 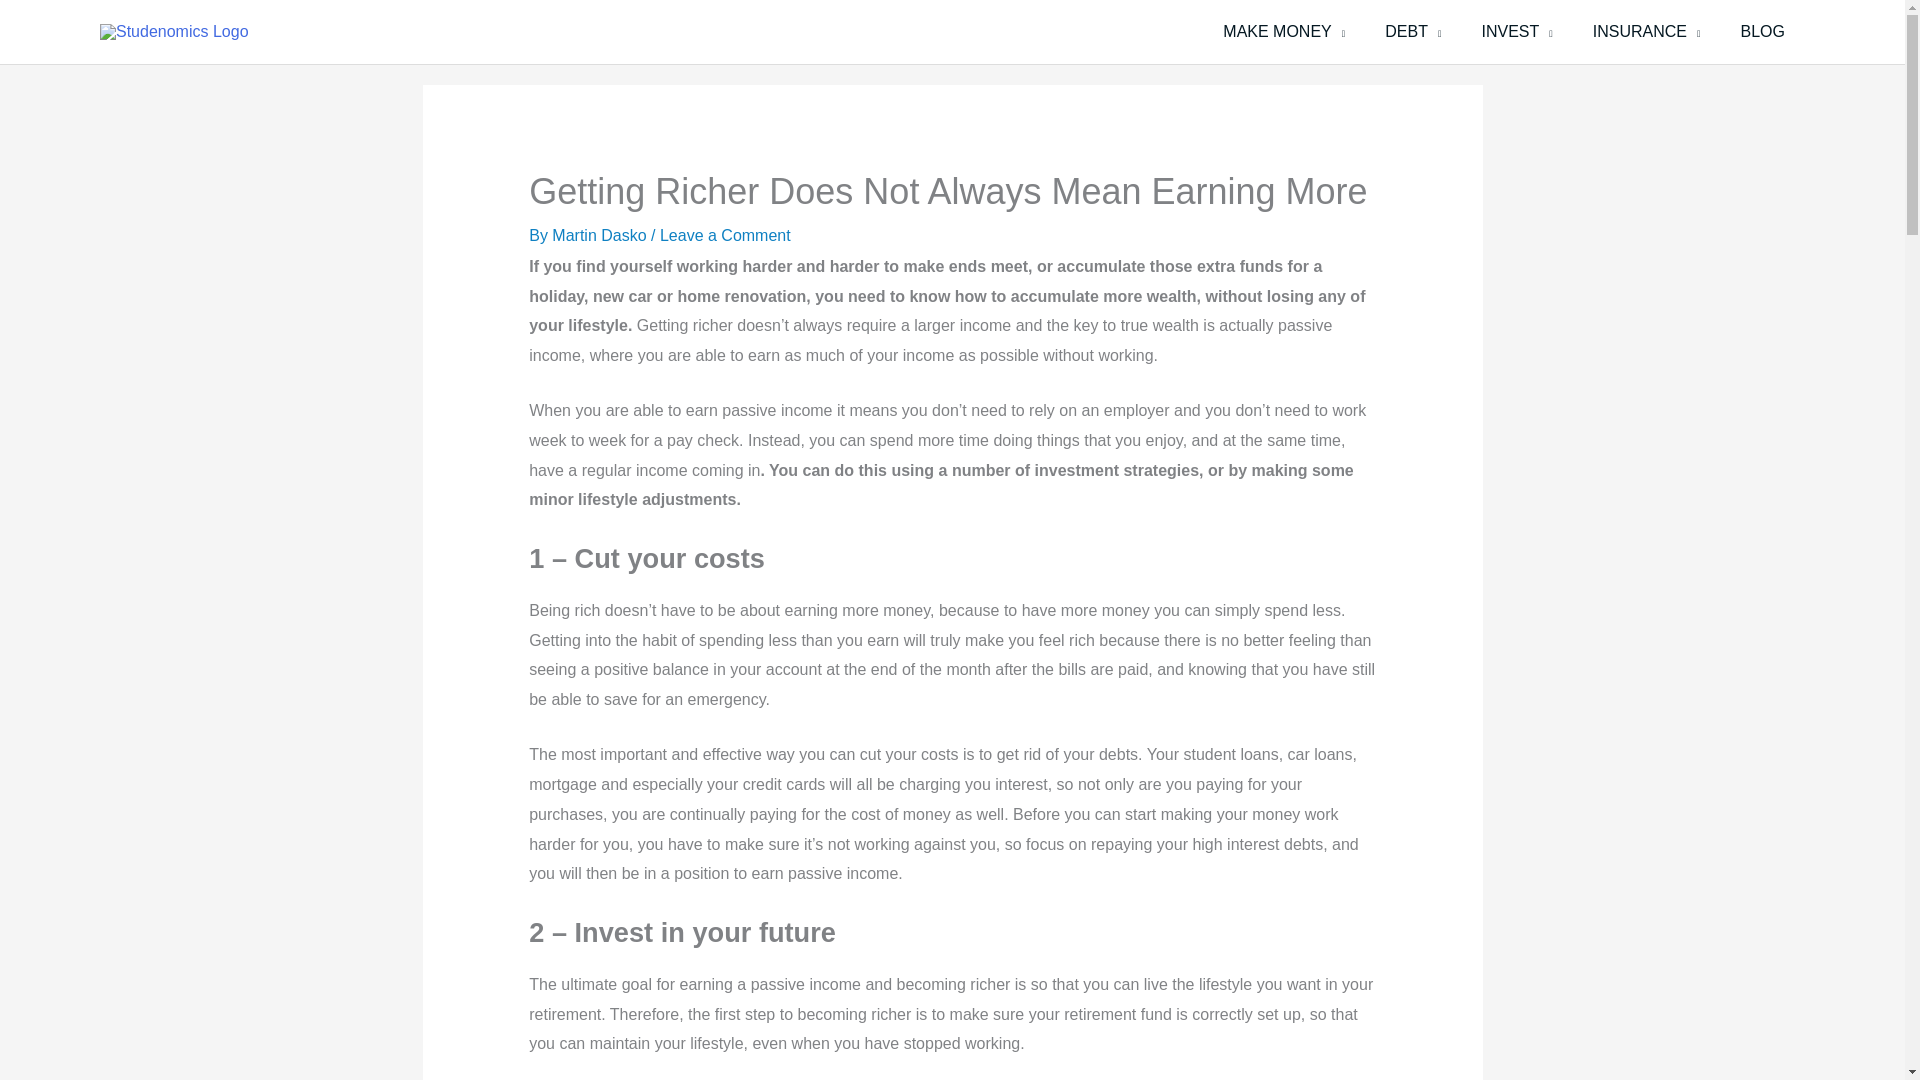 What do you see at coordinates (1413, 32) in the screenshot?
I see `DEBT` at bounding box center [1413, 32].